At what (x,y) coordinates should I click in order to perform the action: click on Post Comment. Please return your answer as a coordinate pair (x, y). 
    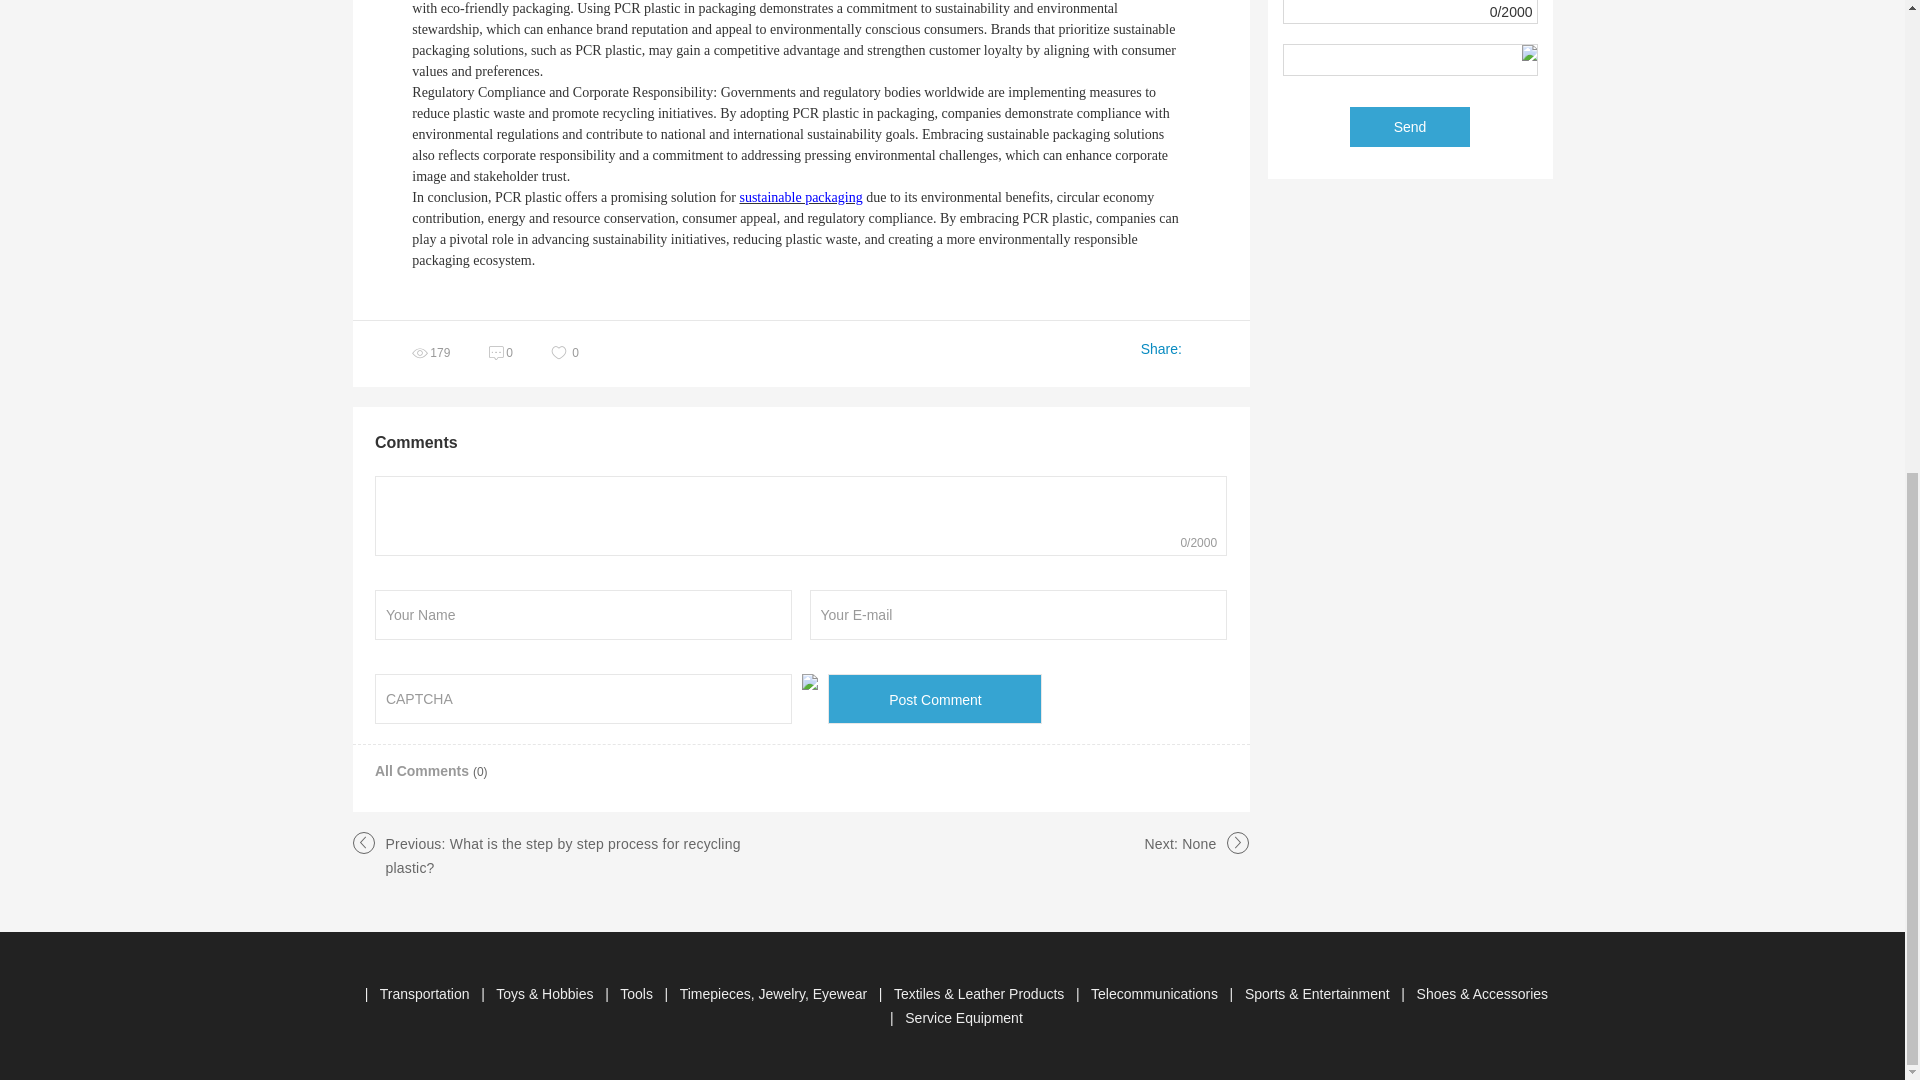
    Looking at the image, I should click on (934, 698).